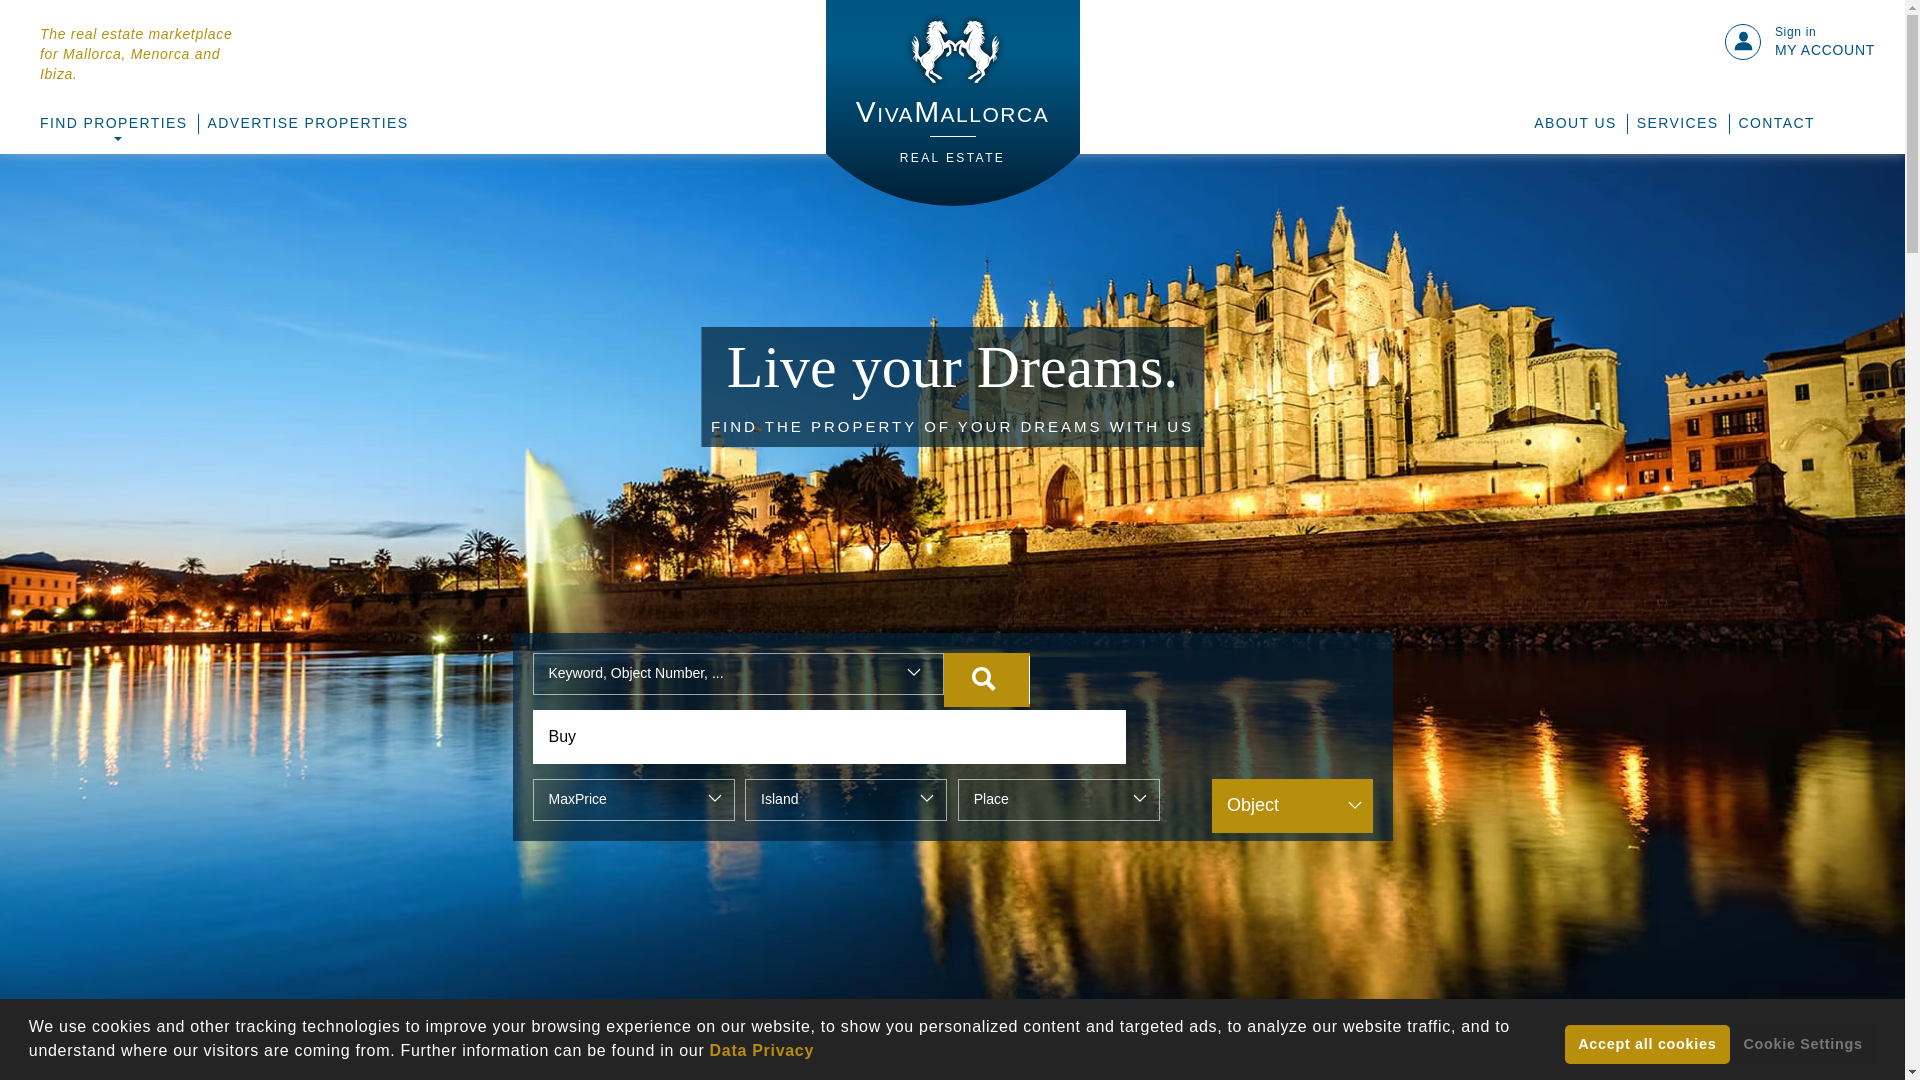 The height and width of the screenshot is (1080, 1920). I want to click on SERVICES, so click(1776, 124).